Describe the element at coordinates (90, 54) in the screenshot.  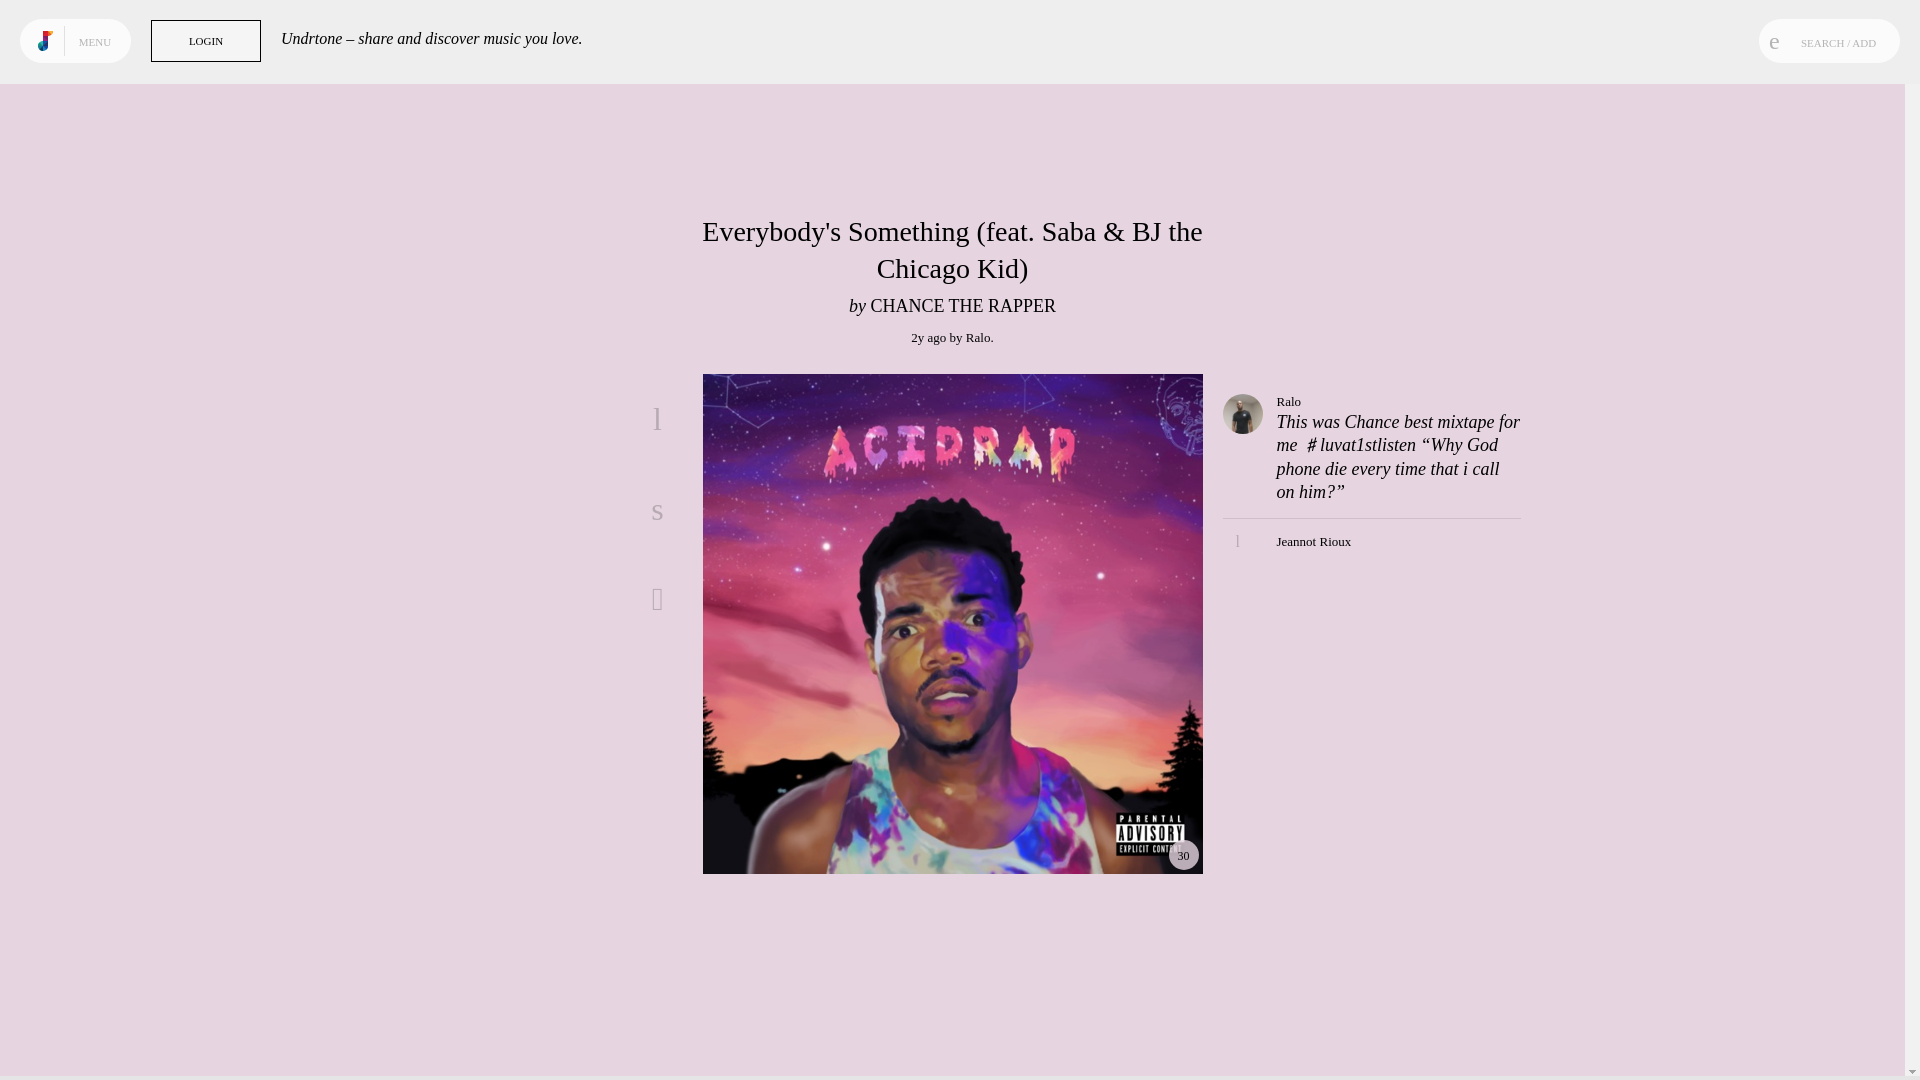
I see `Trending Tracks` at that location.